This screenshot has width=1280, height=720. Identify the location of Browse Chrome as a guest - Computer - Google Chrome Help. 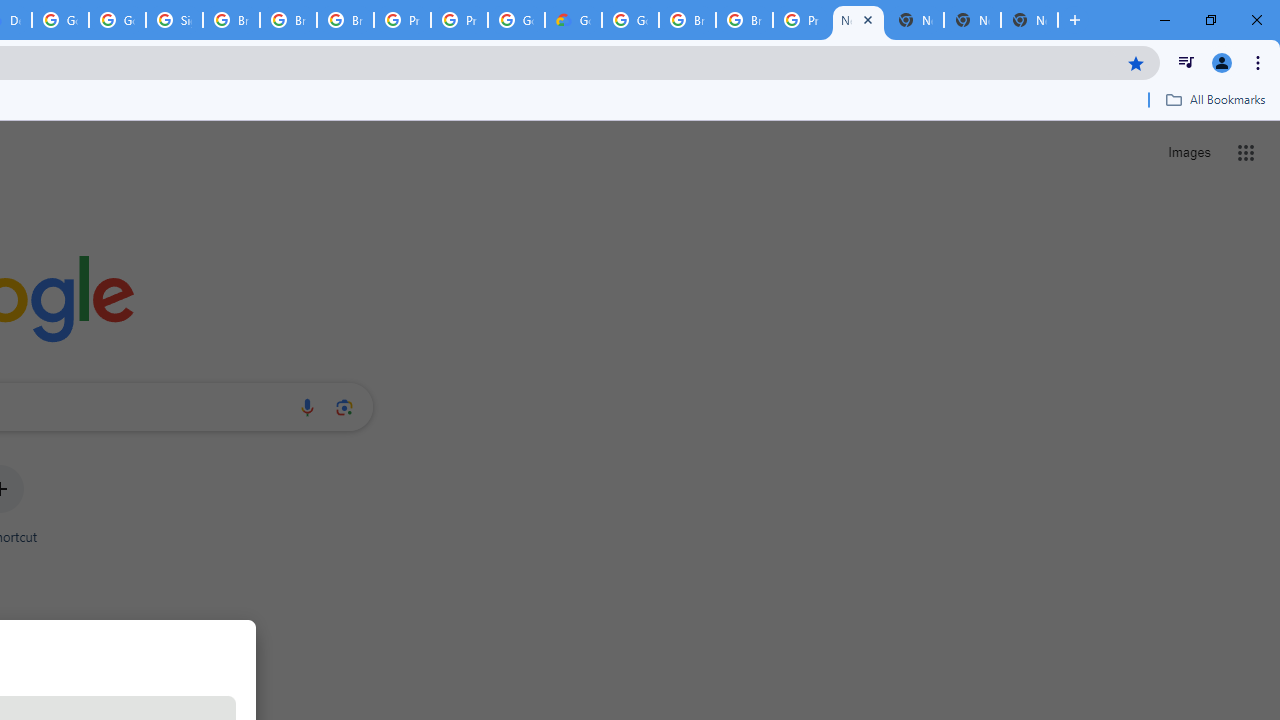
(744, 20).